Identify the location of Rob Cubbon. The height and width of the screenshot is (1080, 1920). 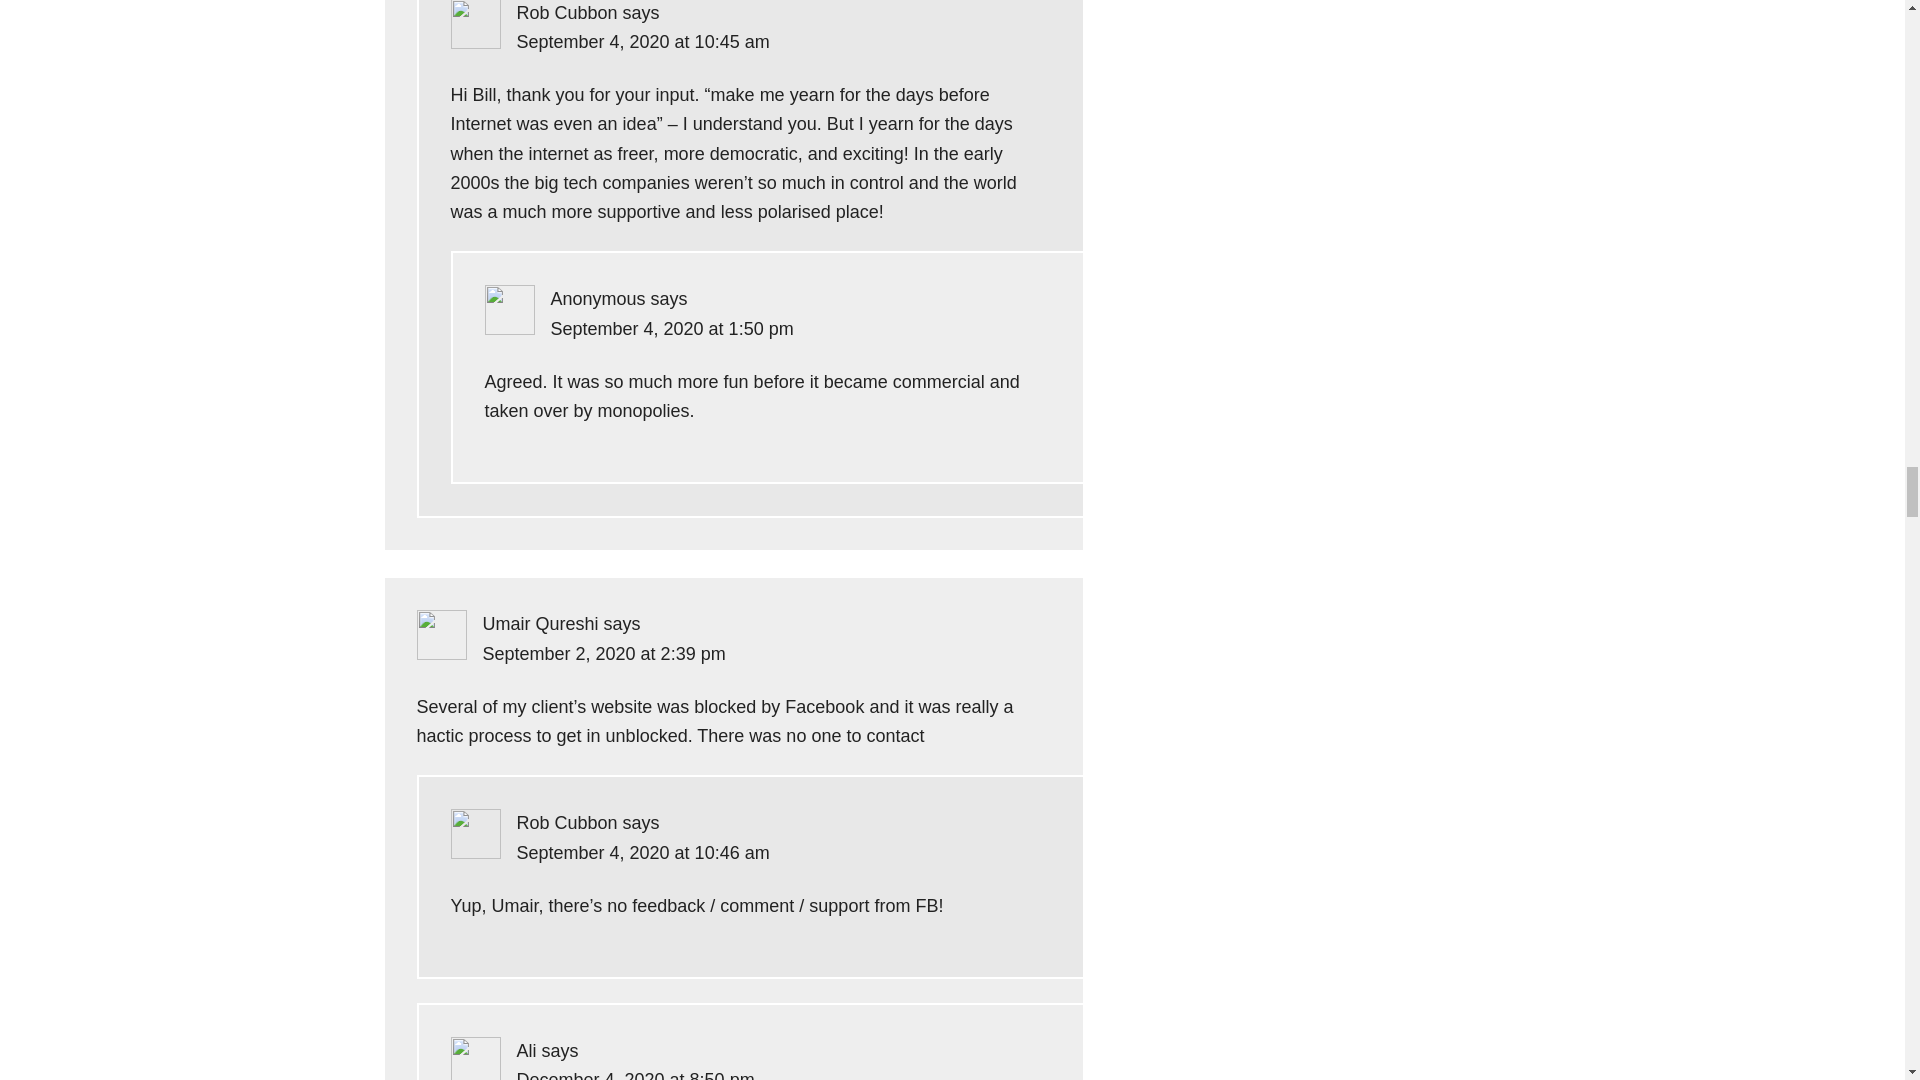
(566, 12).